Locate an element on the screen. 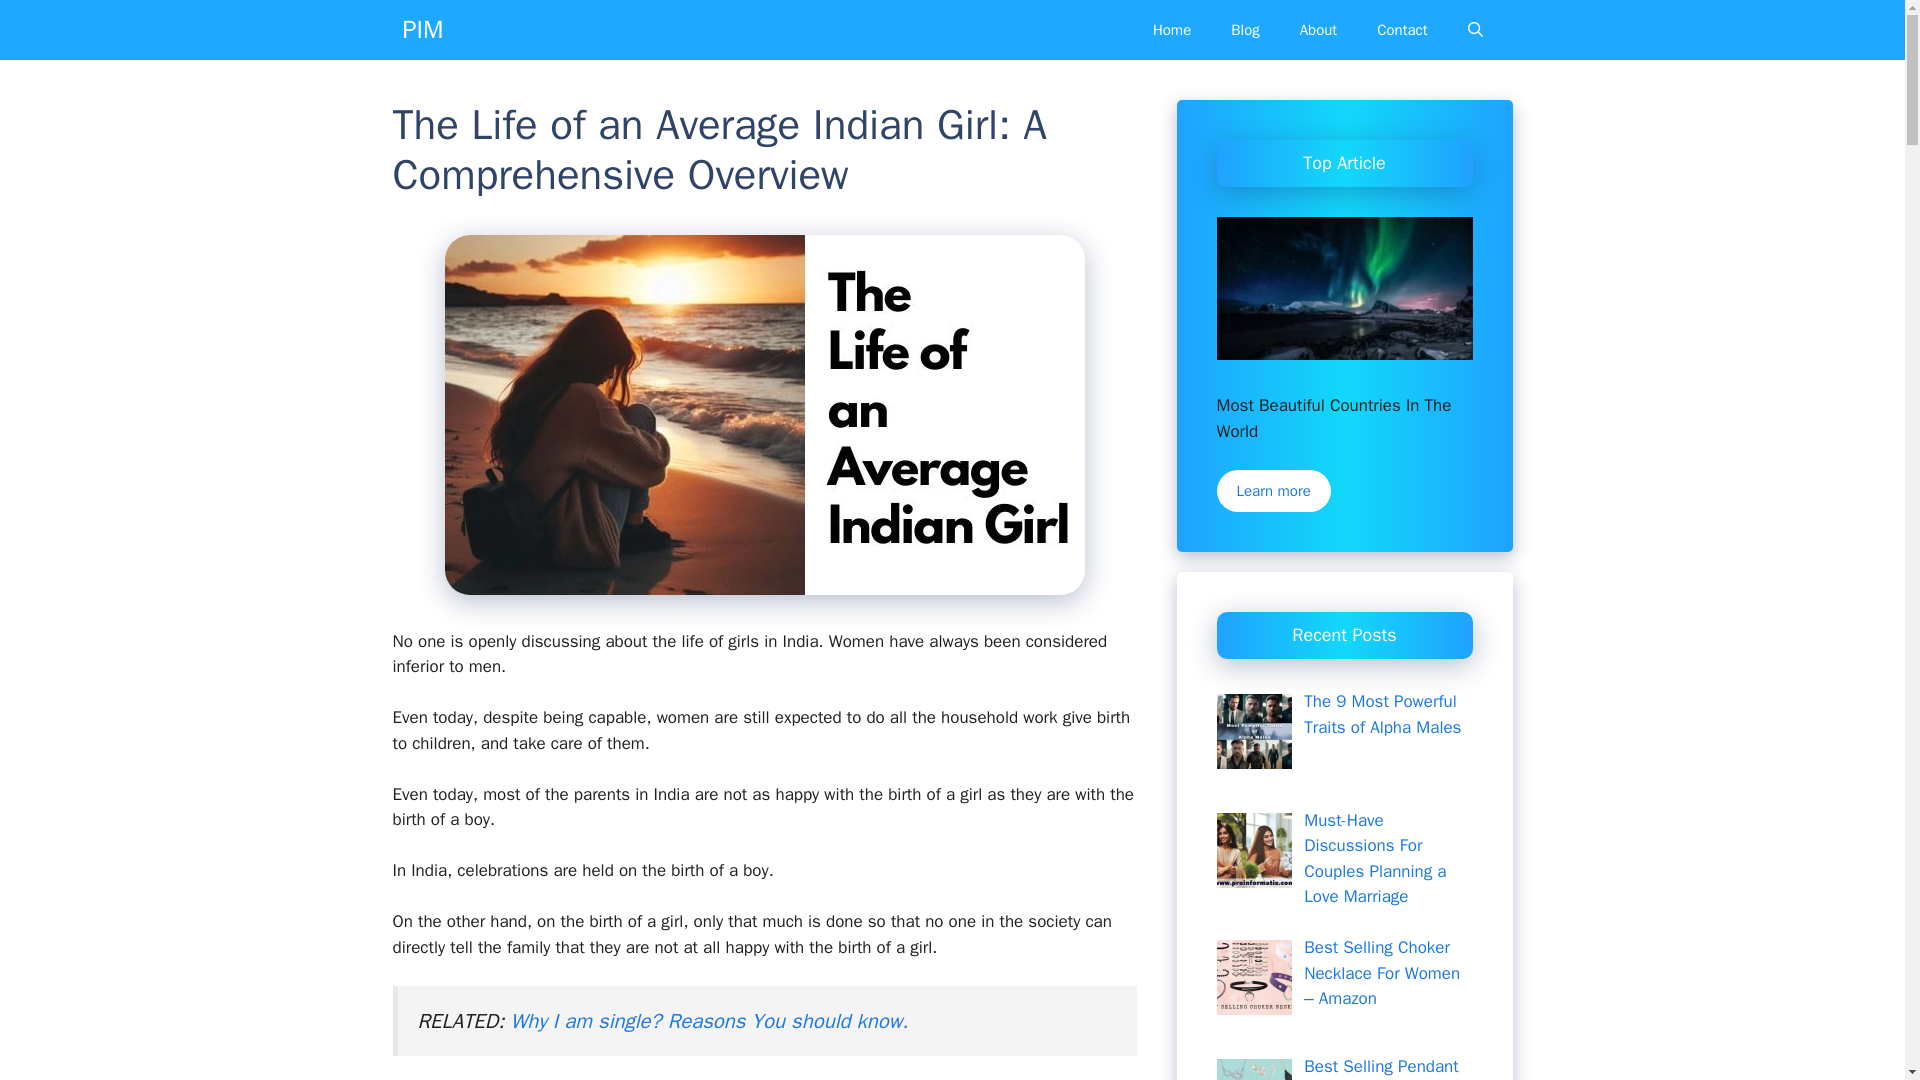 The image size is (1920, 1080). About is located at coordinates (1318, 30).